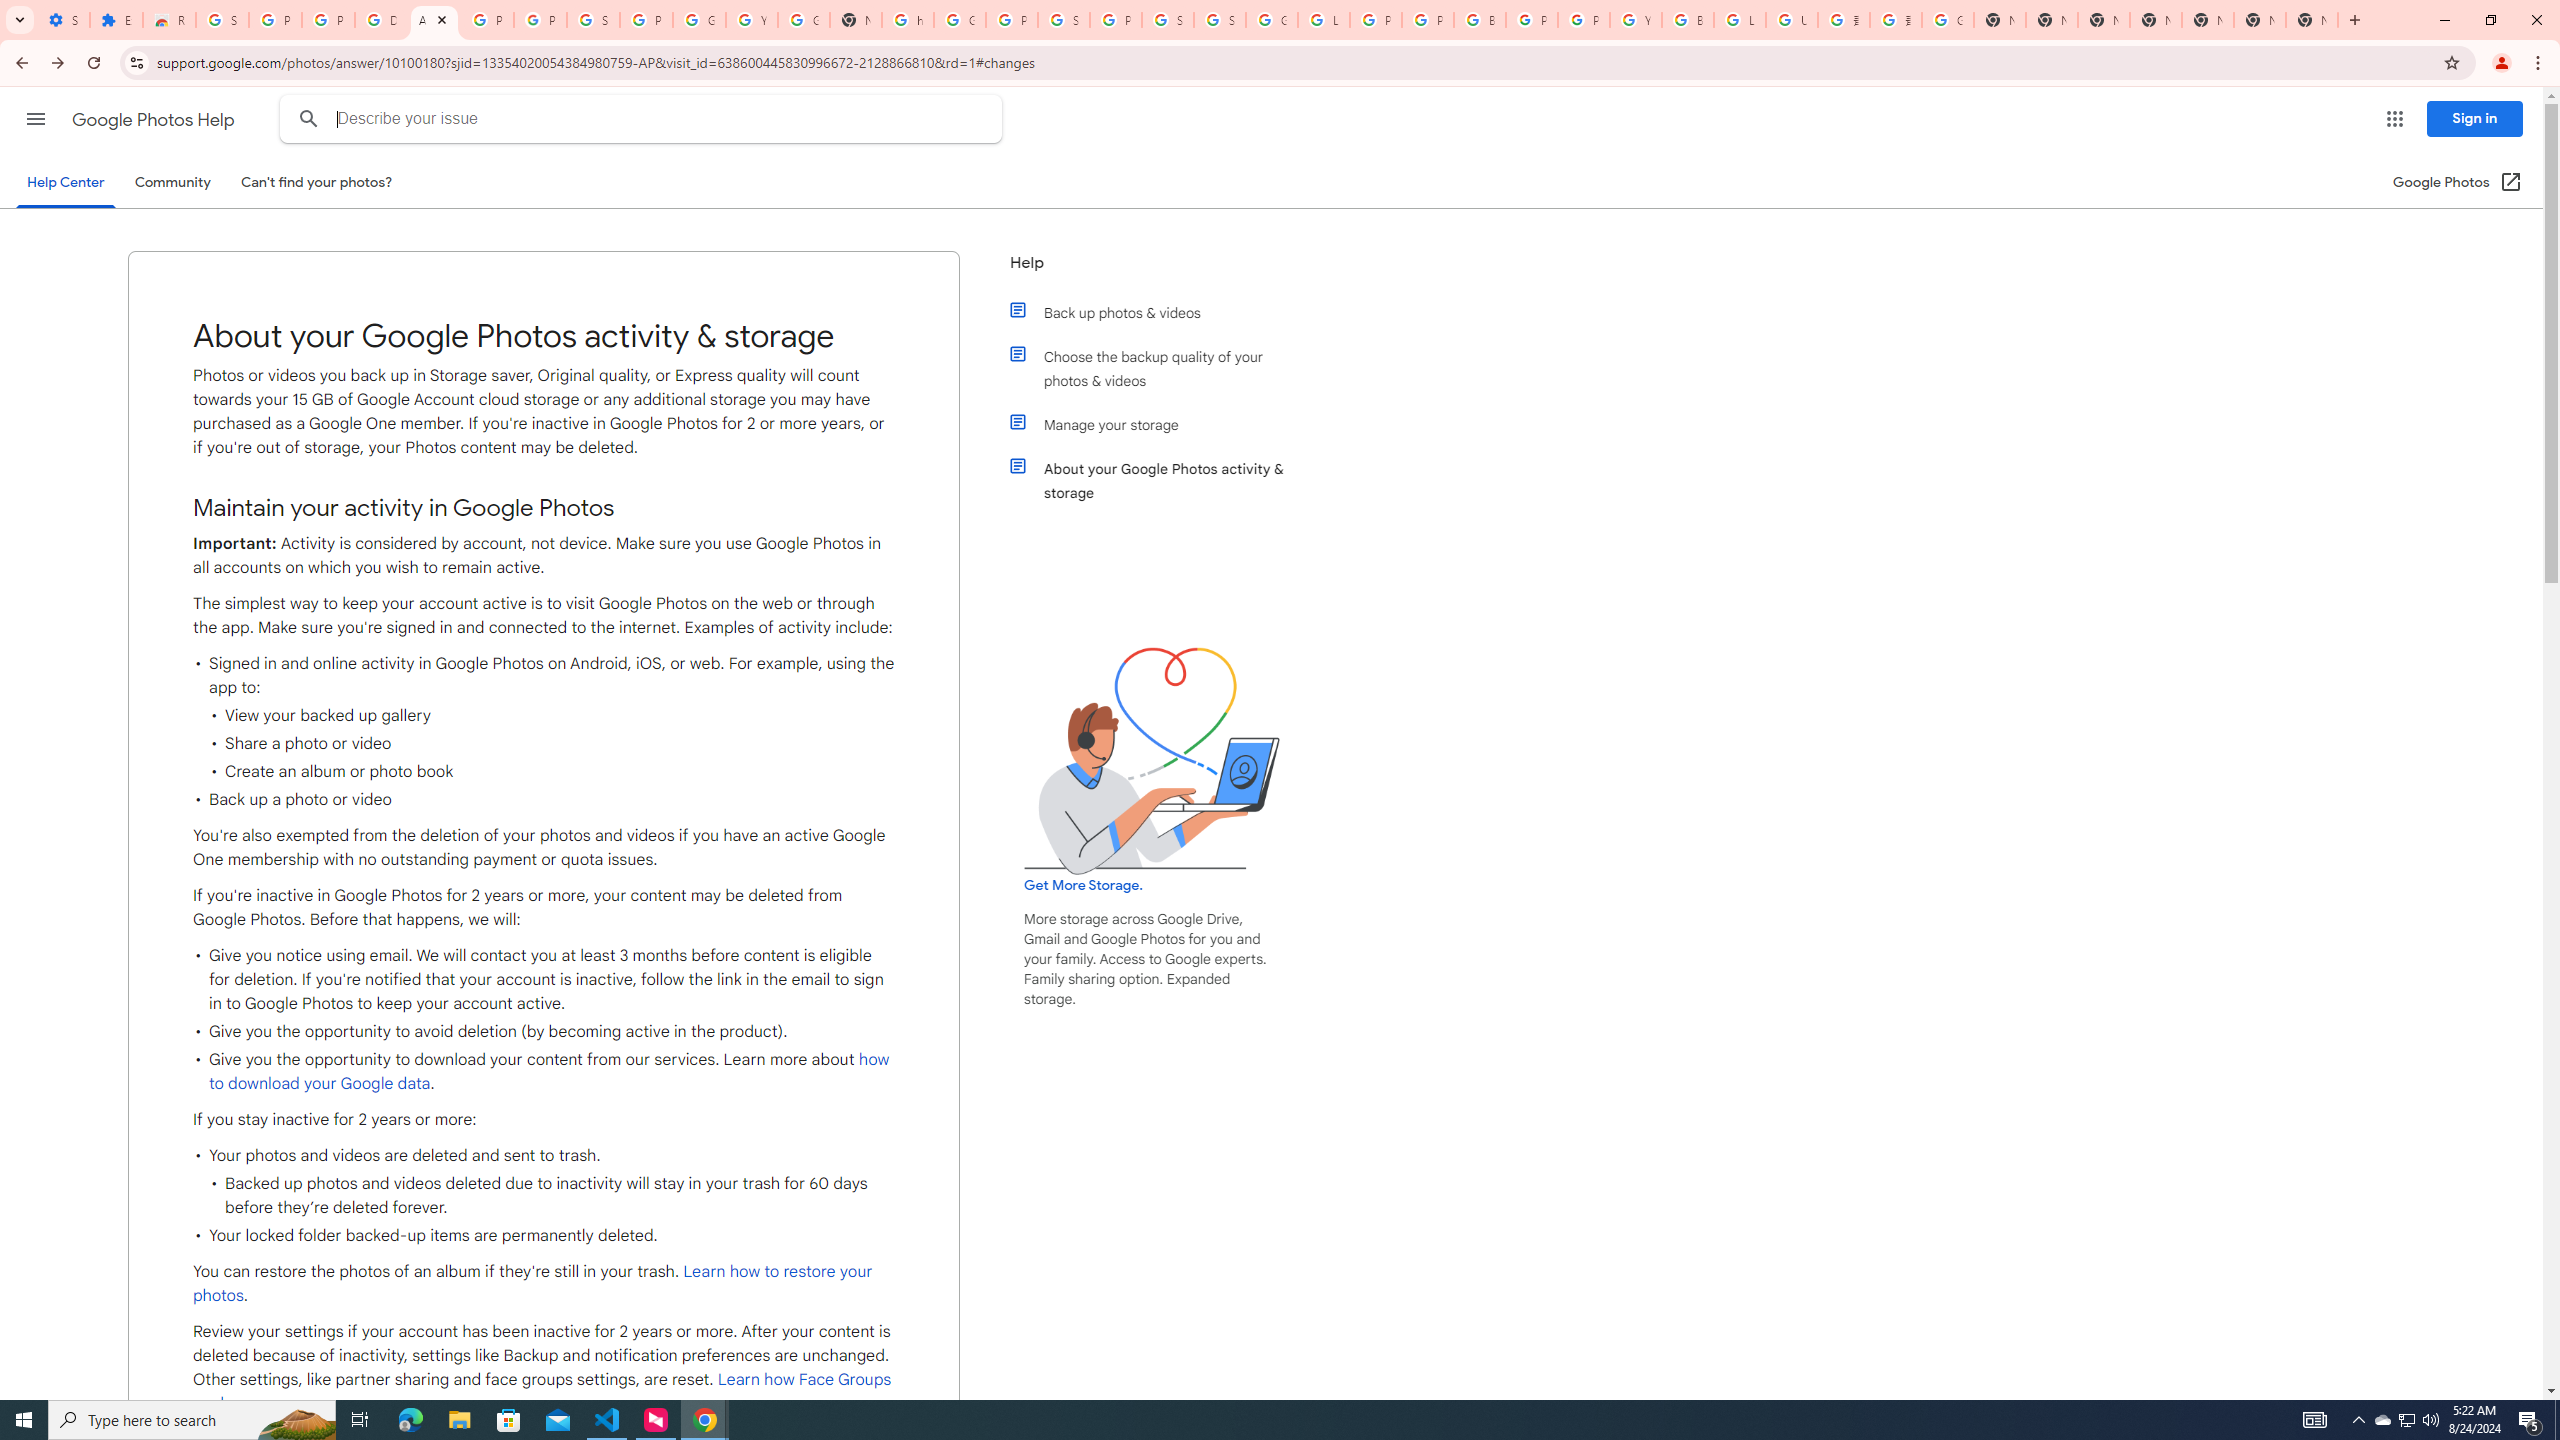 Image resolution: width=2560 pixels, height=1440 pixels. What do you see at coordinates (381, 20) in the screenshot?
I see `Delete photos & videos - Computer - Google Photos Help` at bounding box center [381, 20].